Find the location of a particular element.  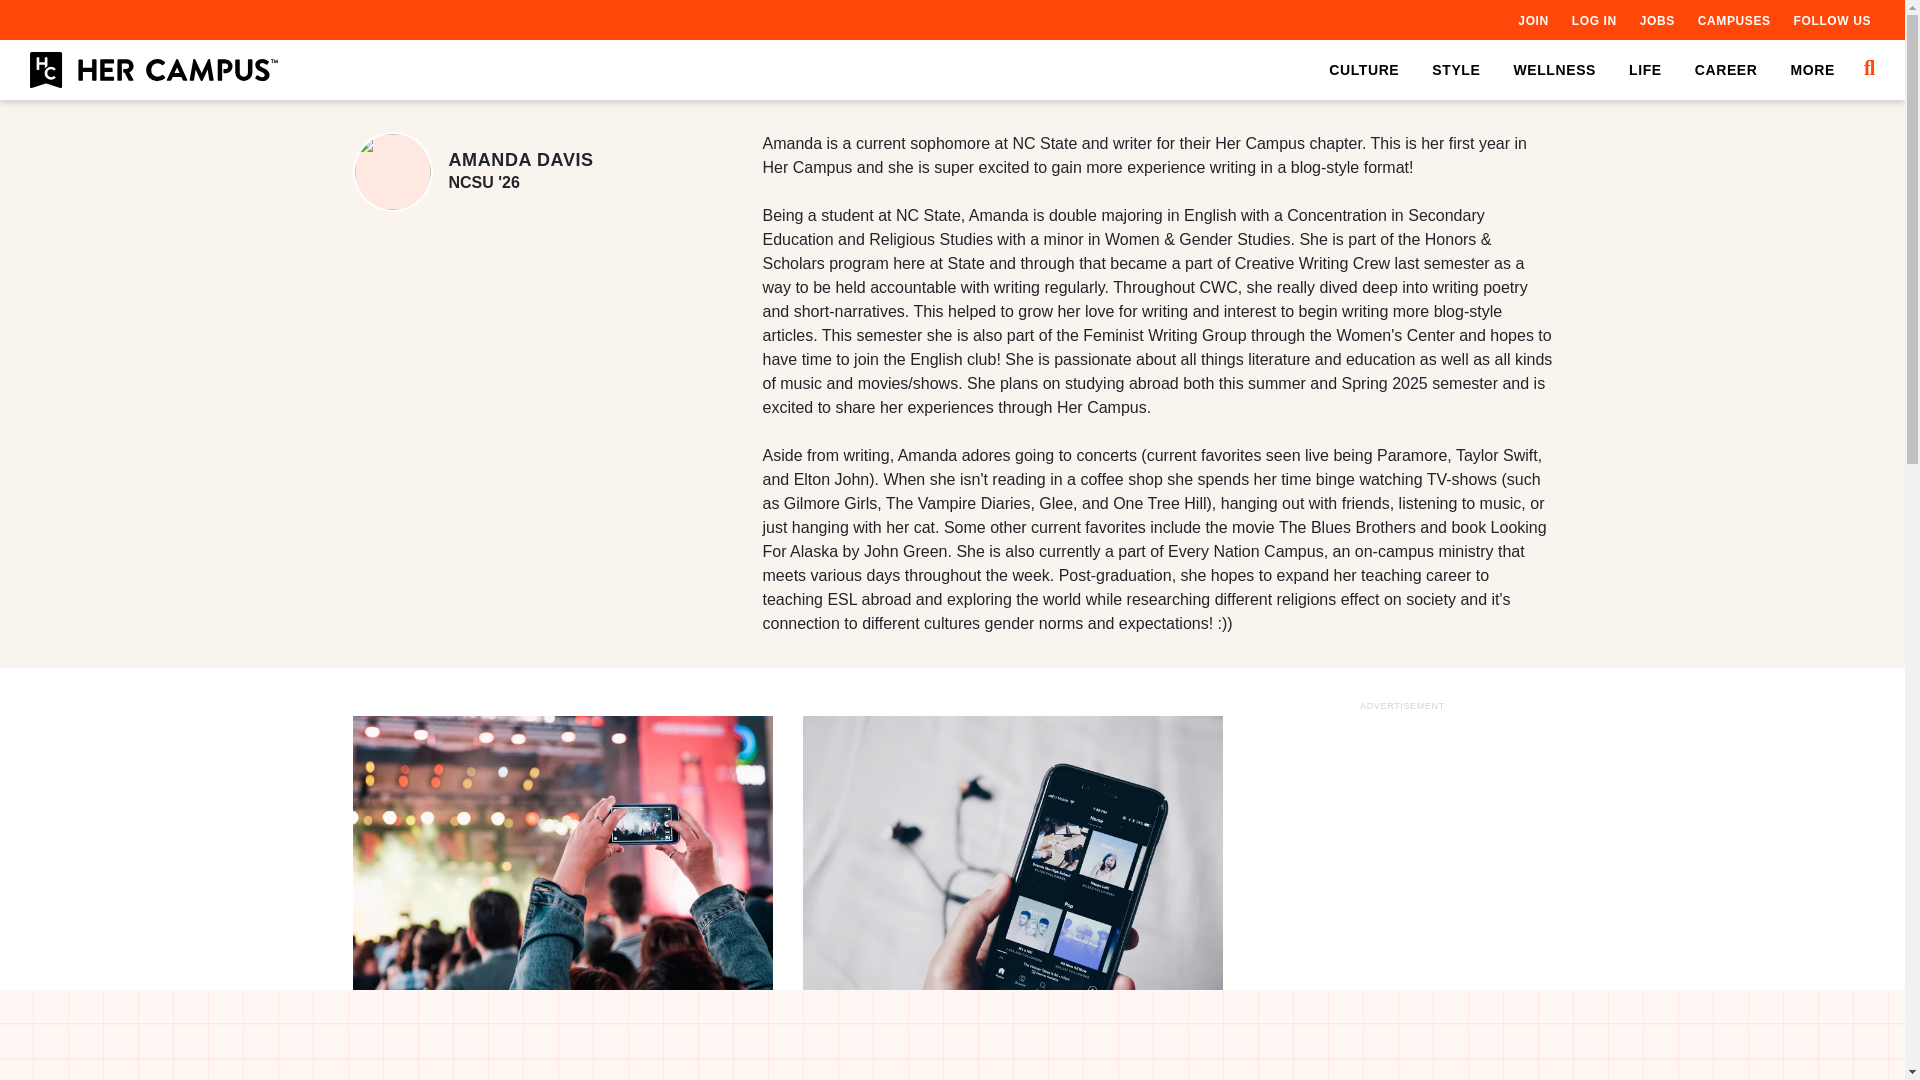

My Spotify Wrapped Explained 2 is located at coordinates (1012, 856).